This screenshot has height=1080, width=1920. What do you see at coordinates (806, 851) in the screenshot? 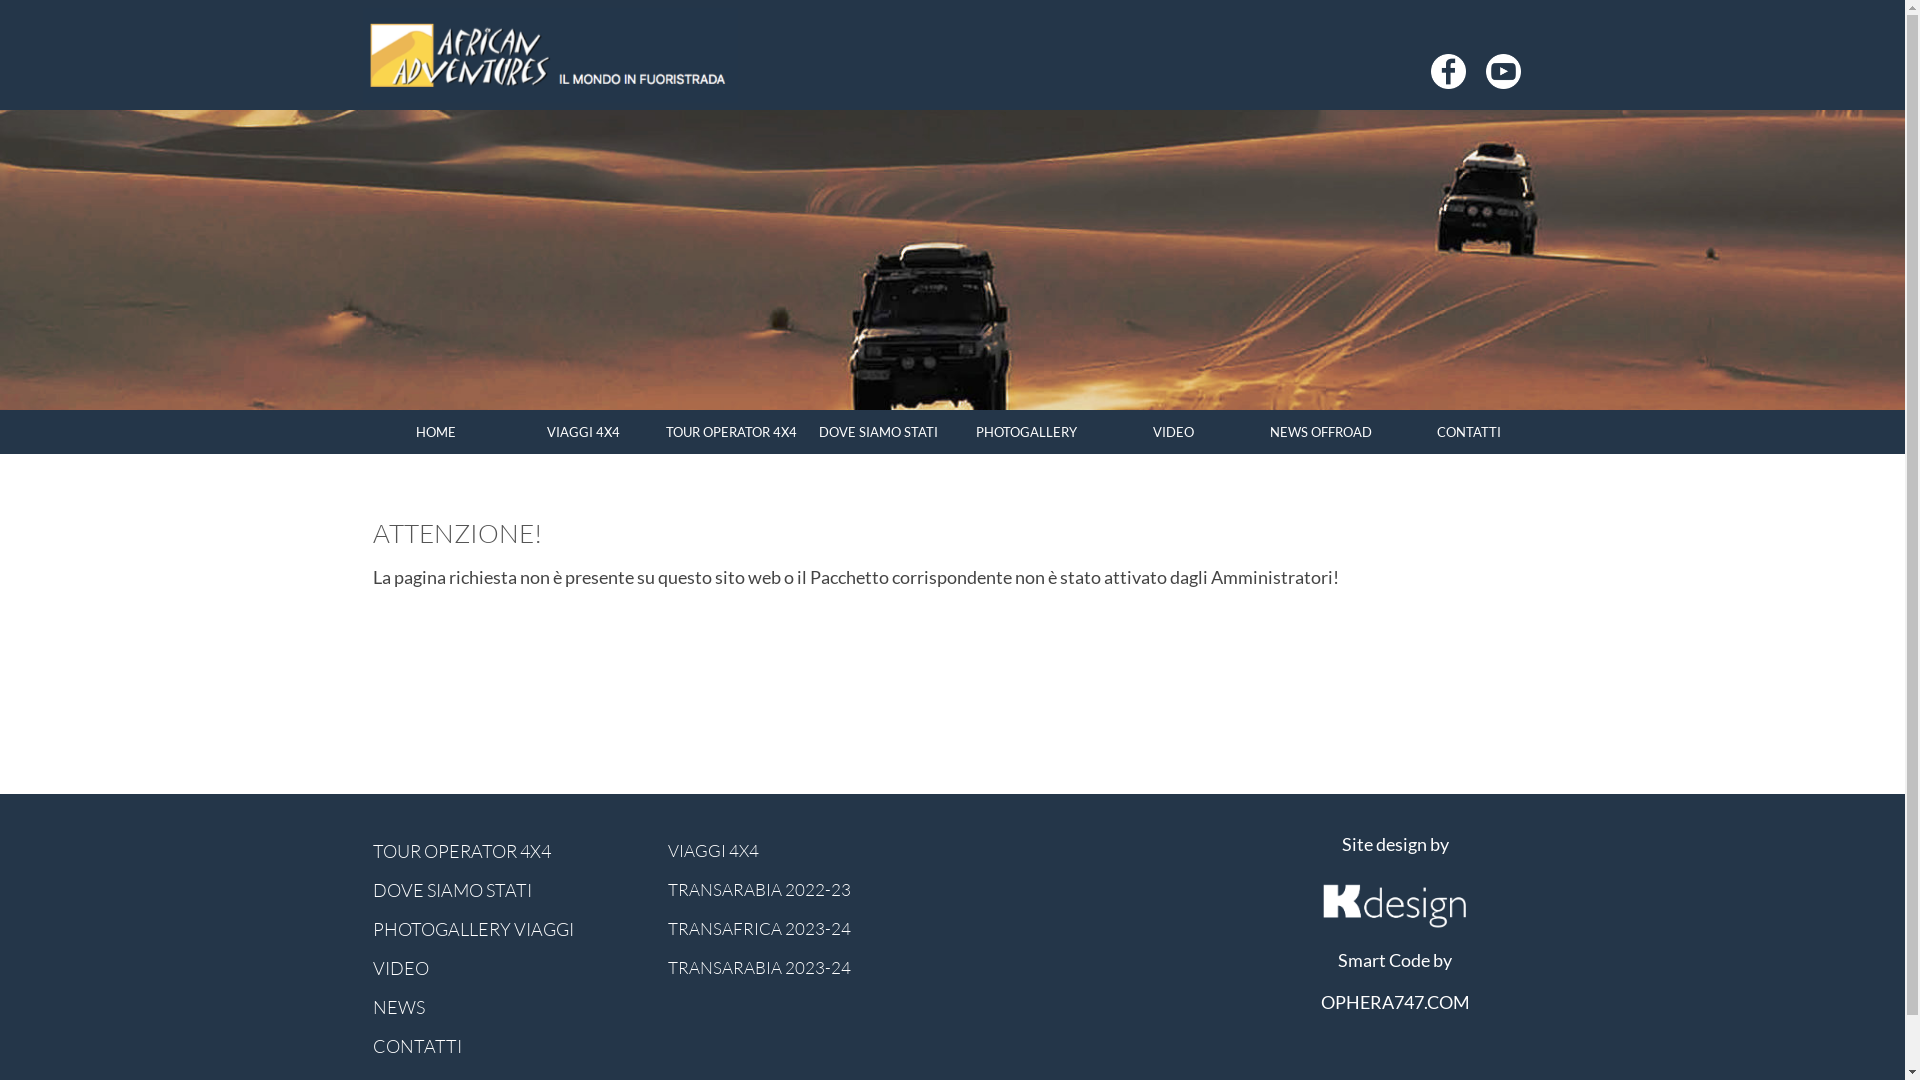
I see `VIAGGI 4X4` at bounding box center [806, 851].